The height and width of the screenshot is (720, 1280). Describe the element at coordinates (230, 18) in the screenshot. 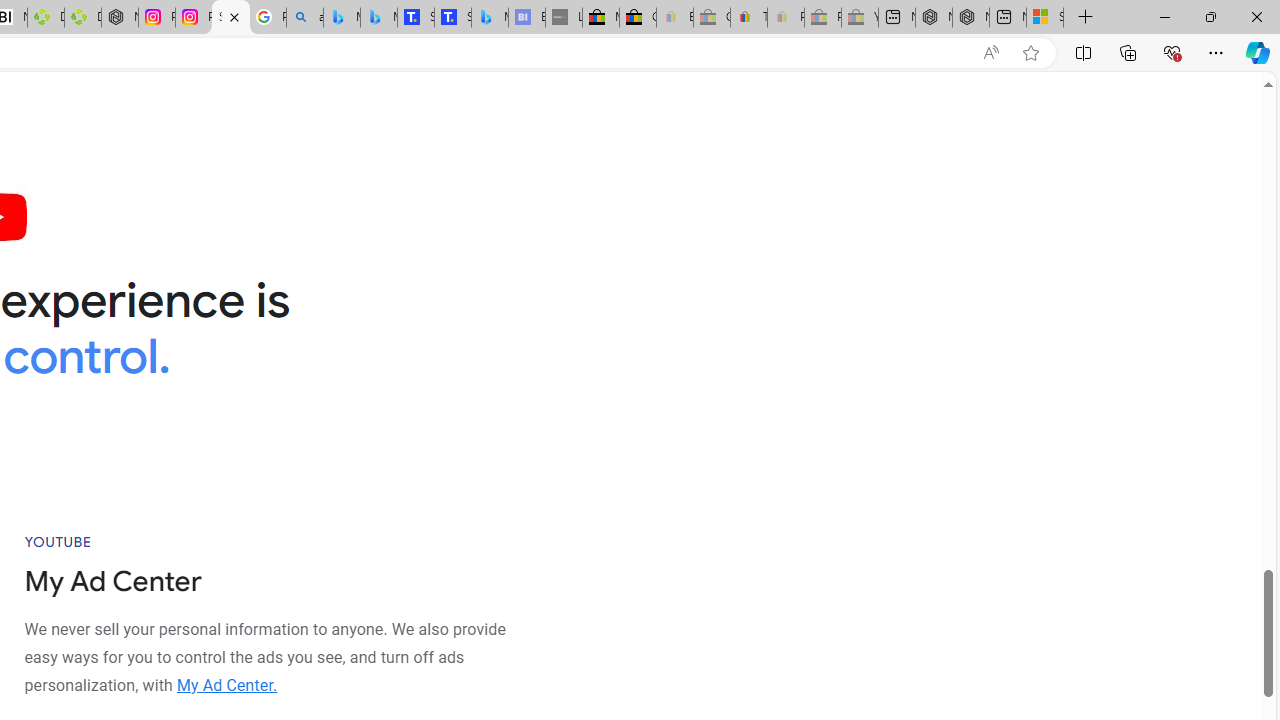

I see `Safety in Our Products - Google Safety Center` at that location.